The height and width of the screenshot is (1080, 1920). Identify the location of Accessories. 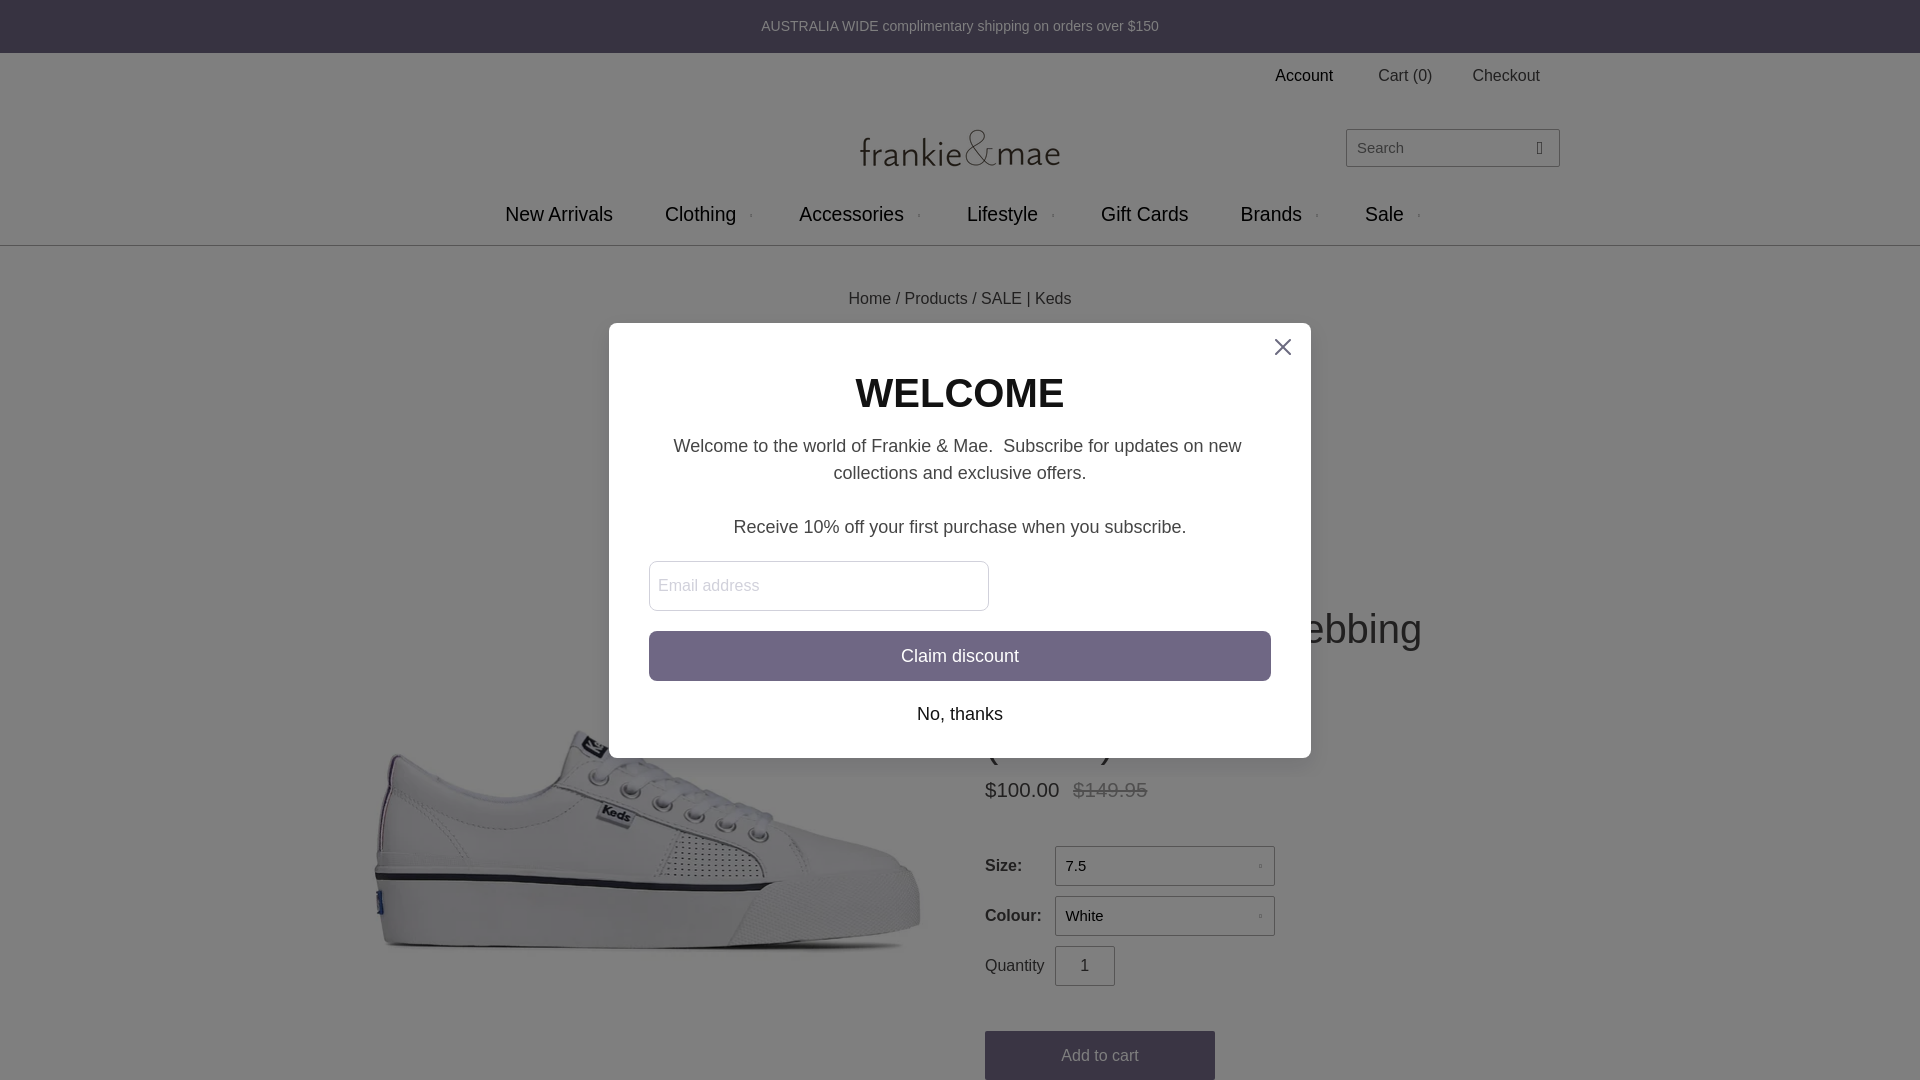
(856, 214).